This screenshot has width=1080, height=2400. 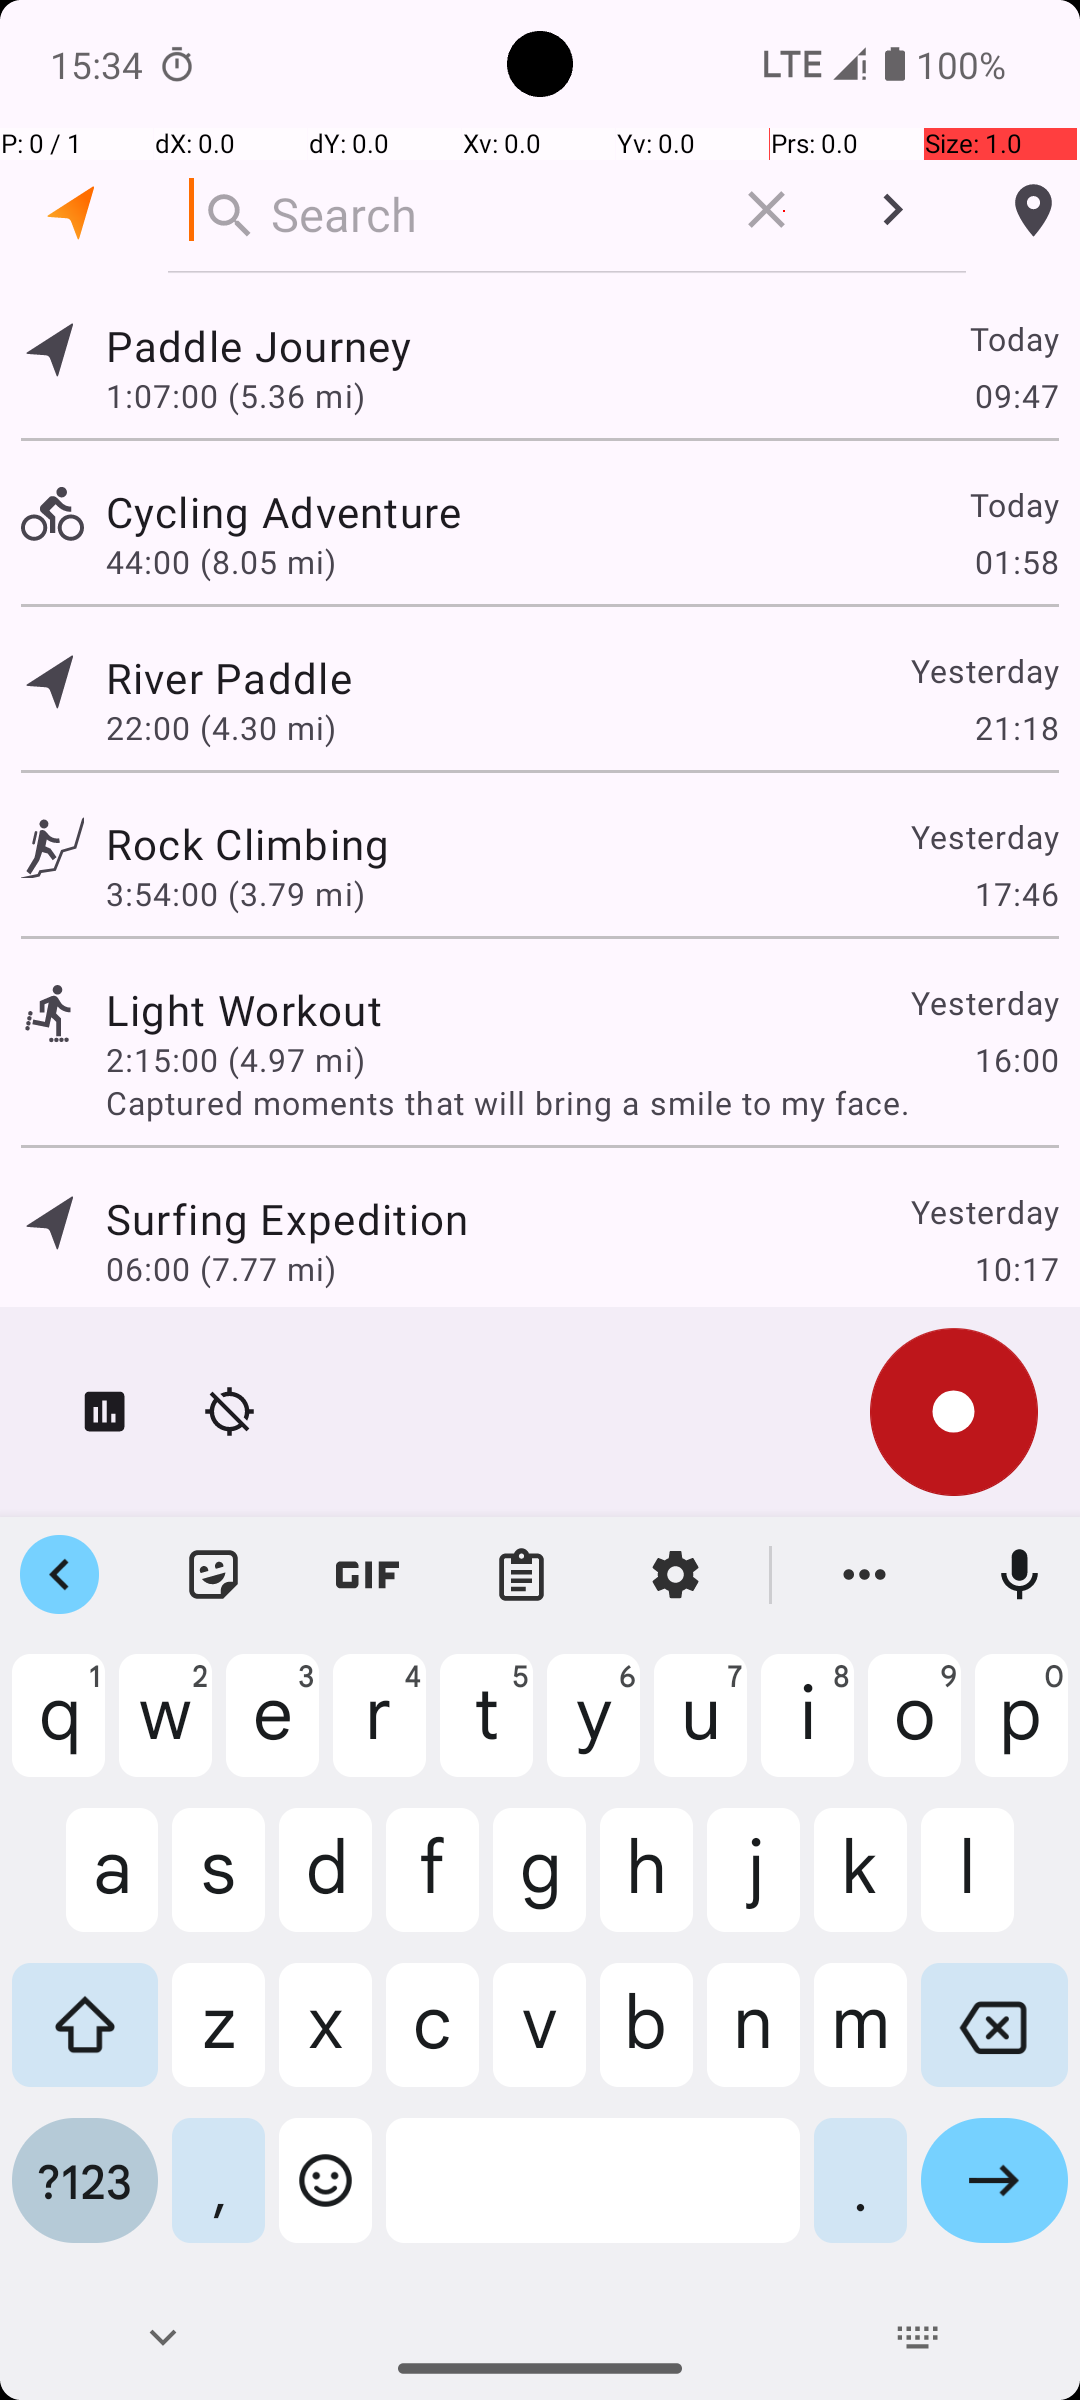 I want to click on Captured moments that will bring a smile to my face., so click(x=582, y=1102).